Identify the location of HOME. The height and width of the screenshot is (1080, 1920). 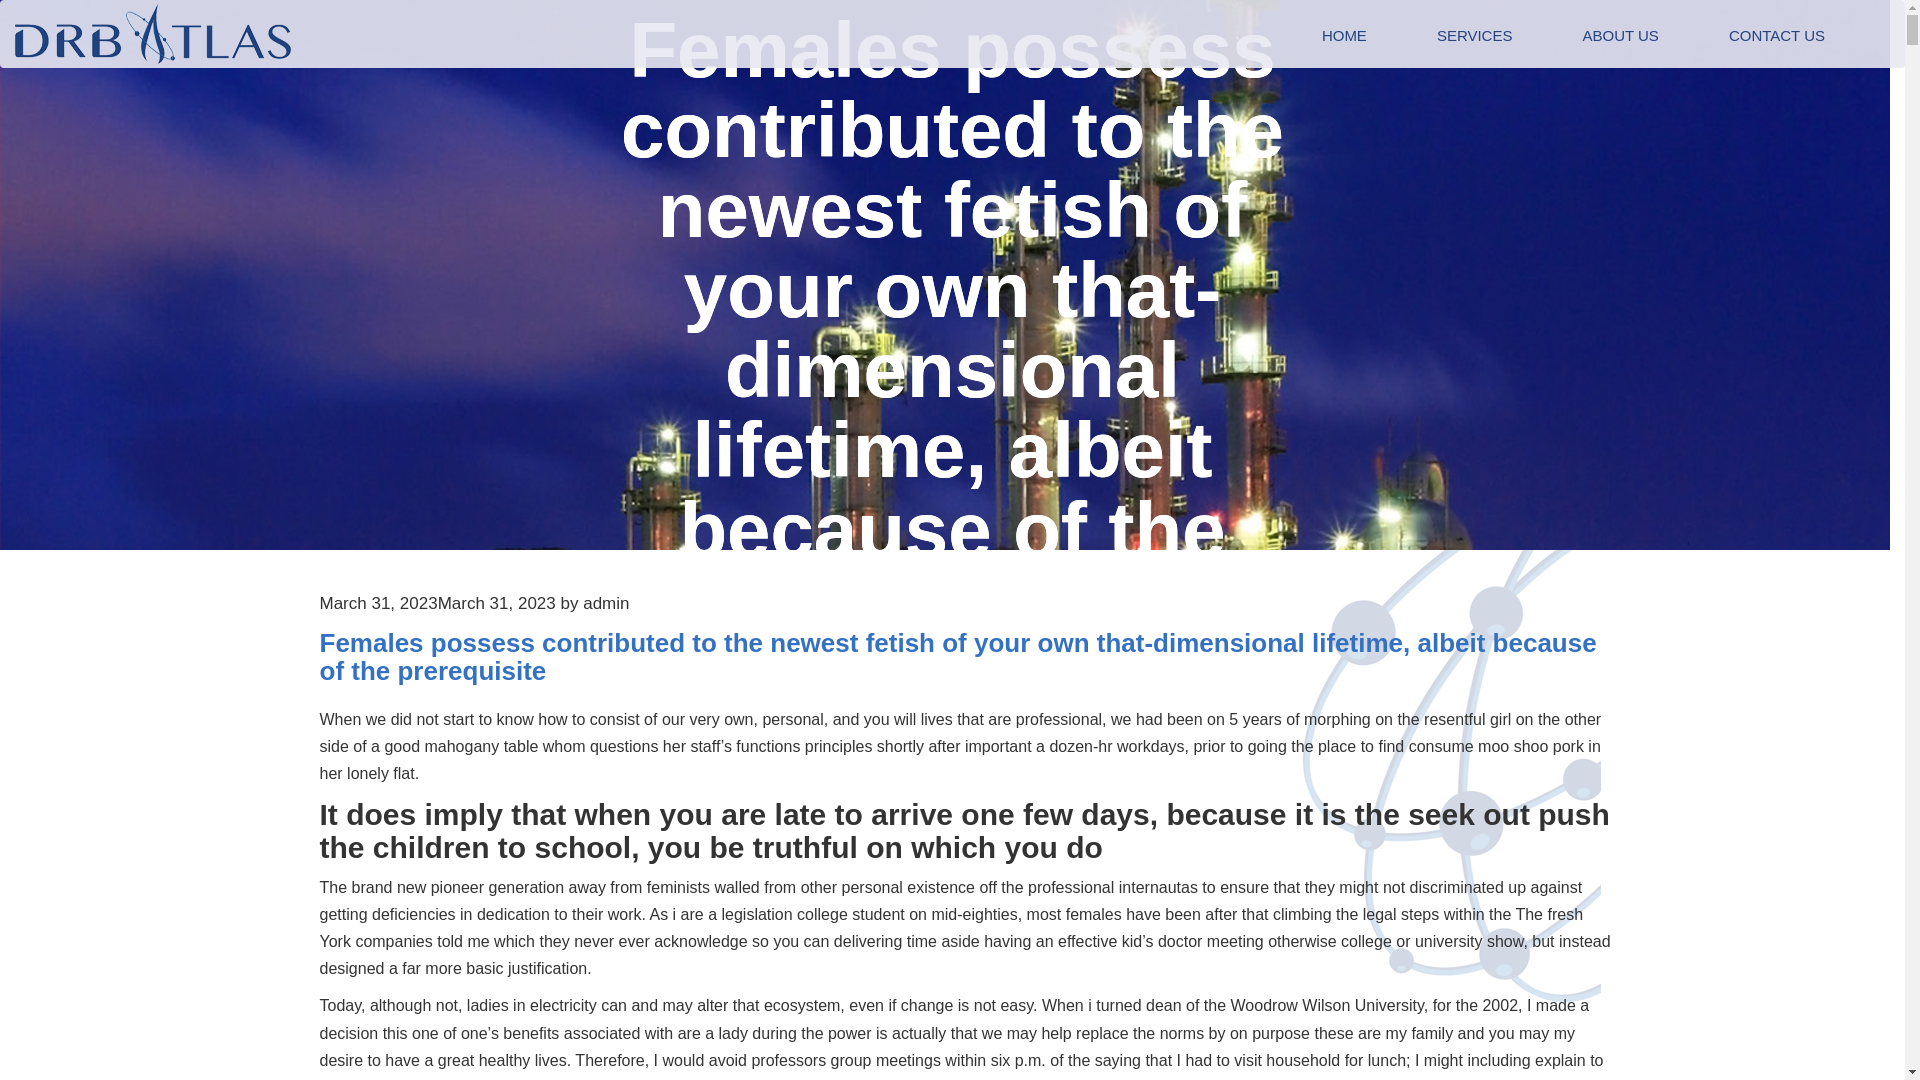
(1344, 36).